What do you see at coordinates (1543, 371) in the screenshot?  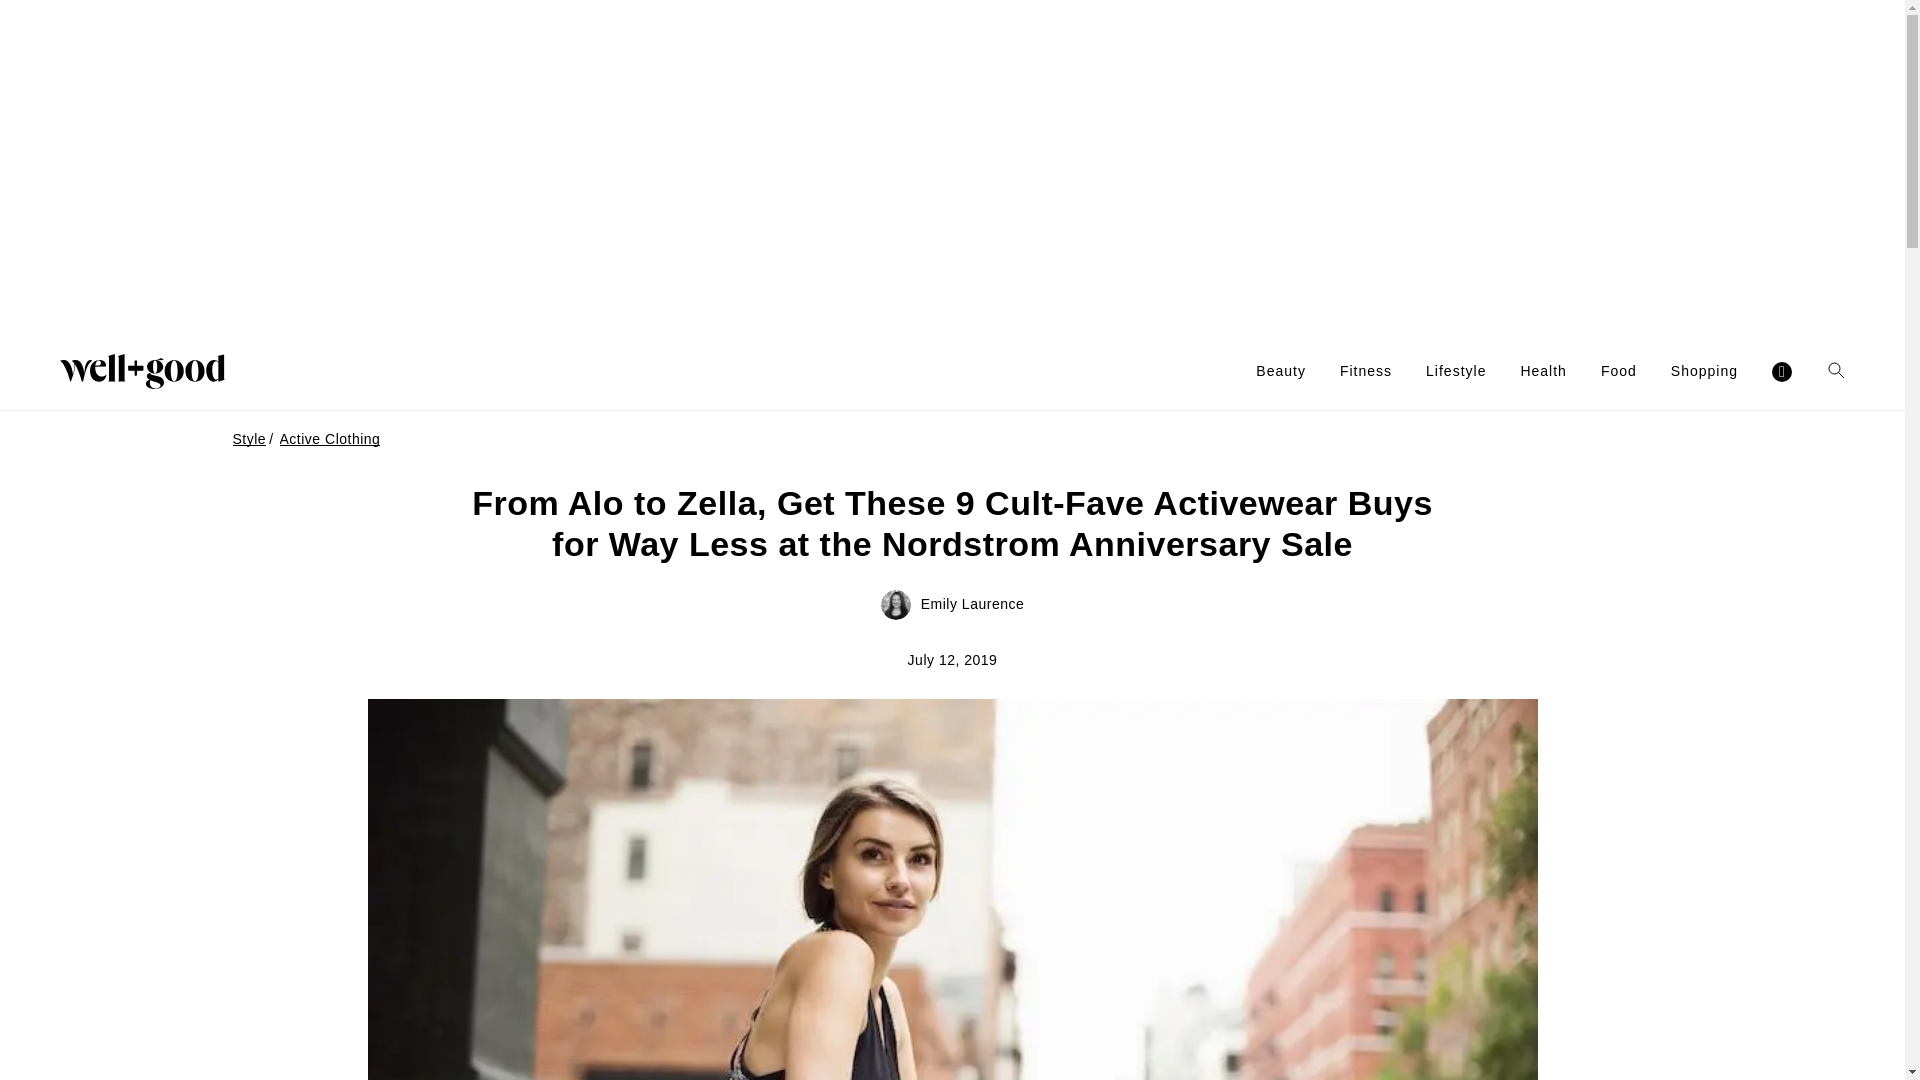 I see `Health` at bounding box center [1543, 371].